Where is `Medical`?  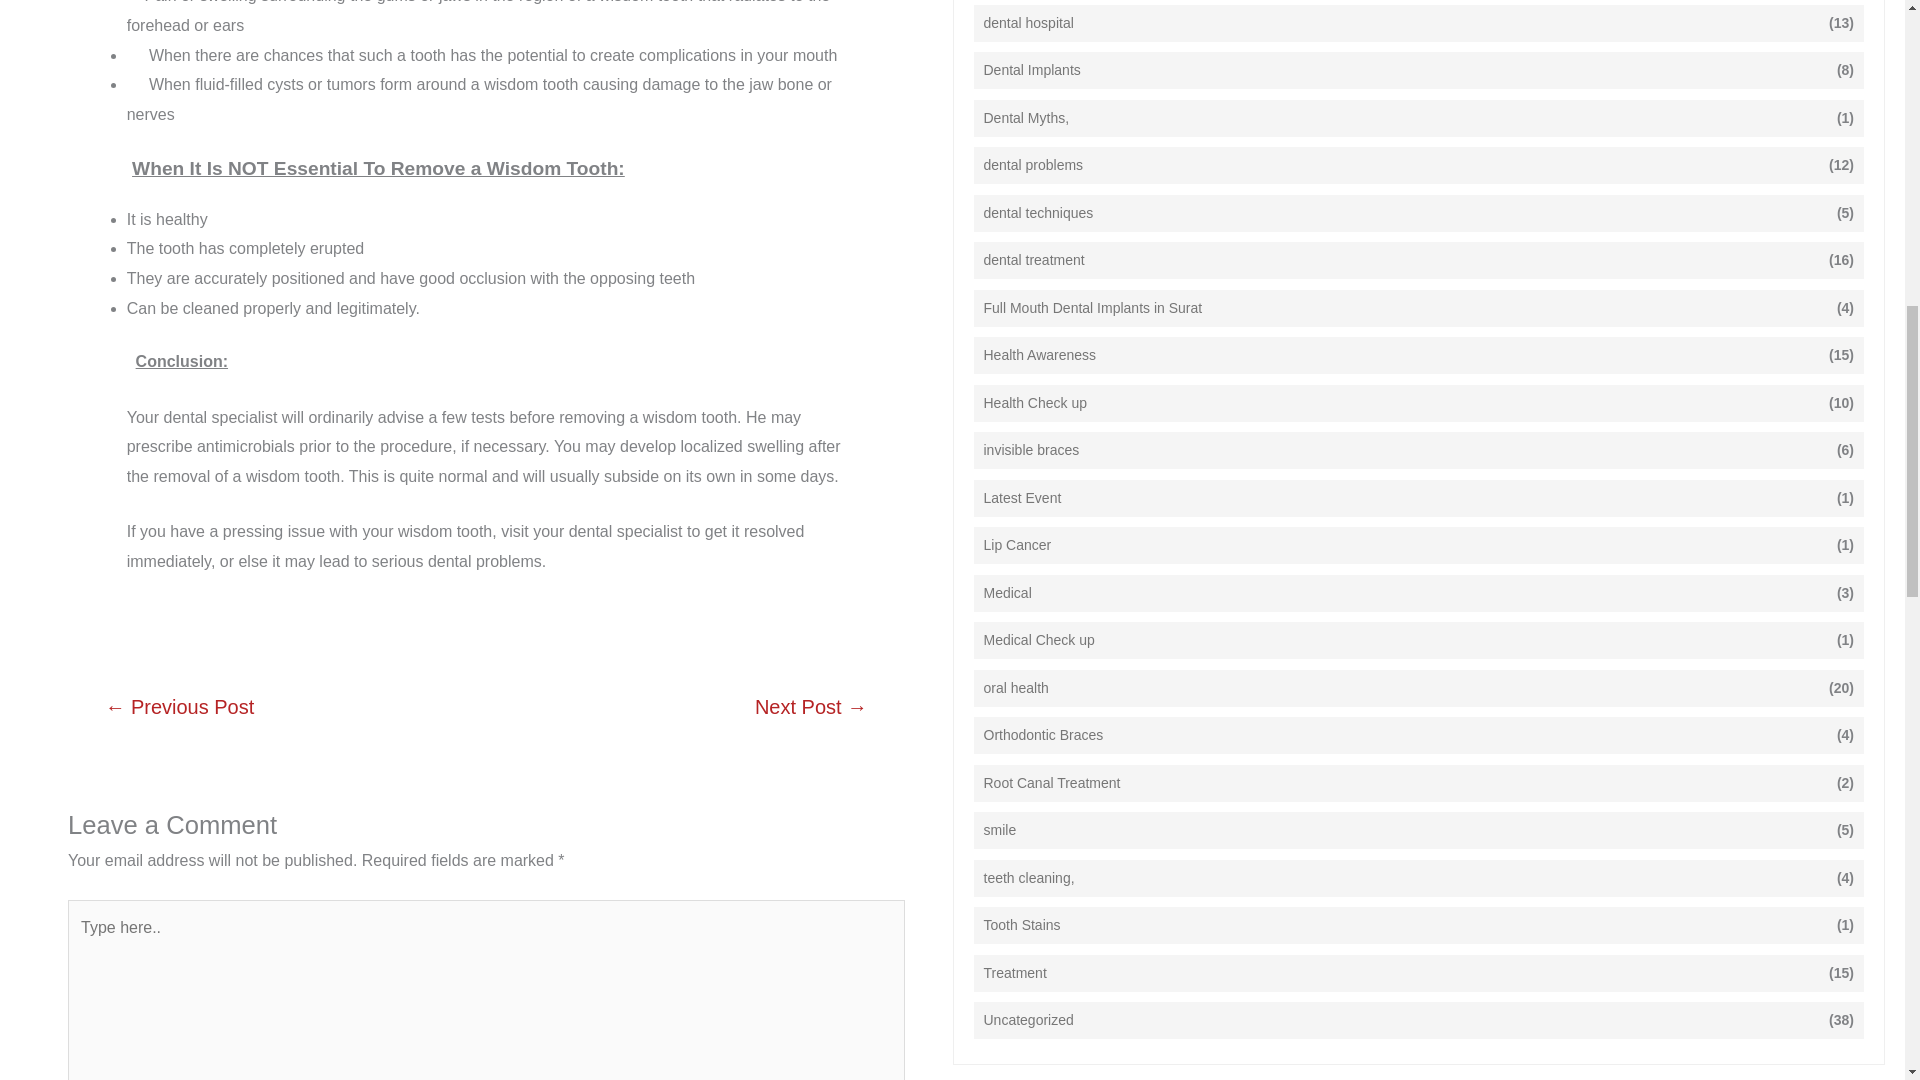
Medical is located at coordinates (1008, 593).